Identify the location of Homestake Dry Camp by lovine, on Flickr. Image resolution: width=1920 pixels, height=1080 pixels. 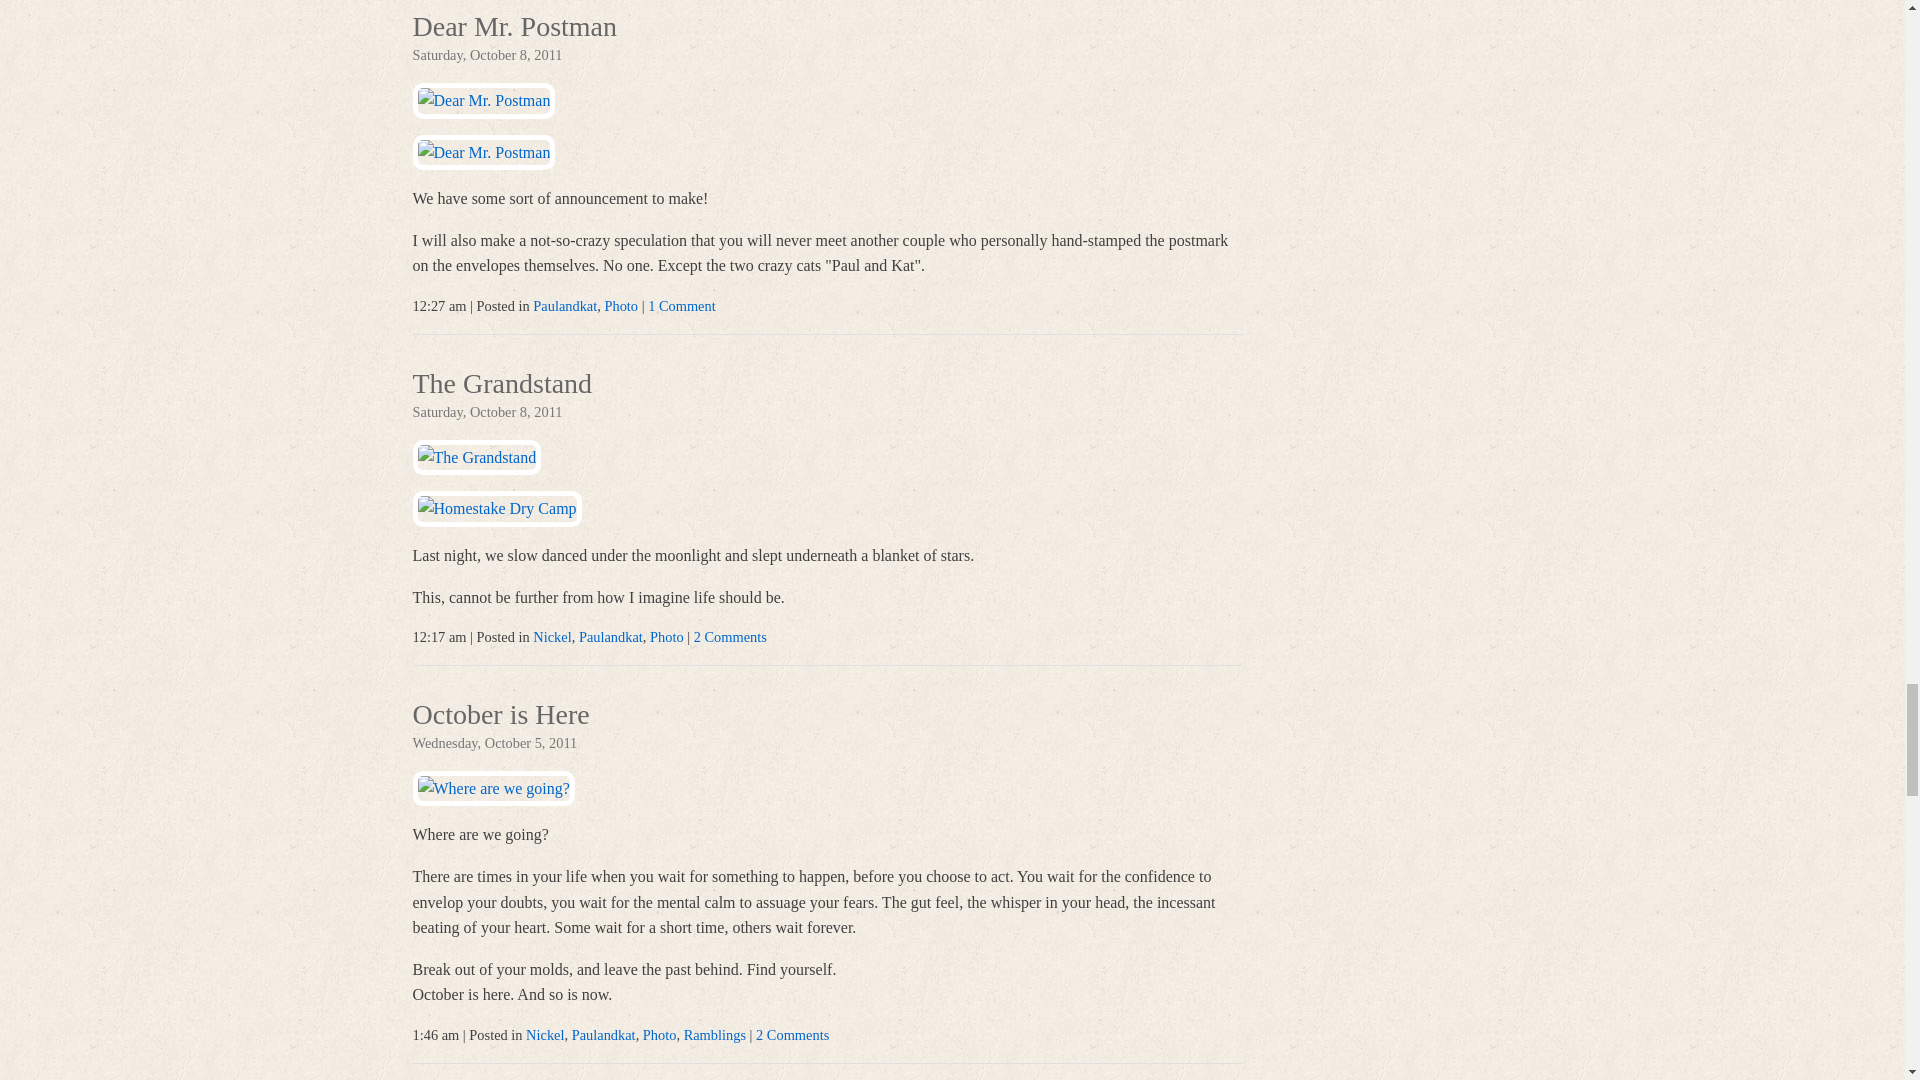
(496, 508).